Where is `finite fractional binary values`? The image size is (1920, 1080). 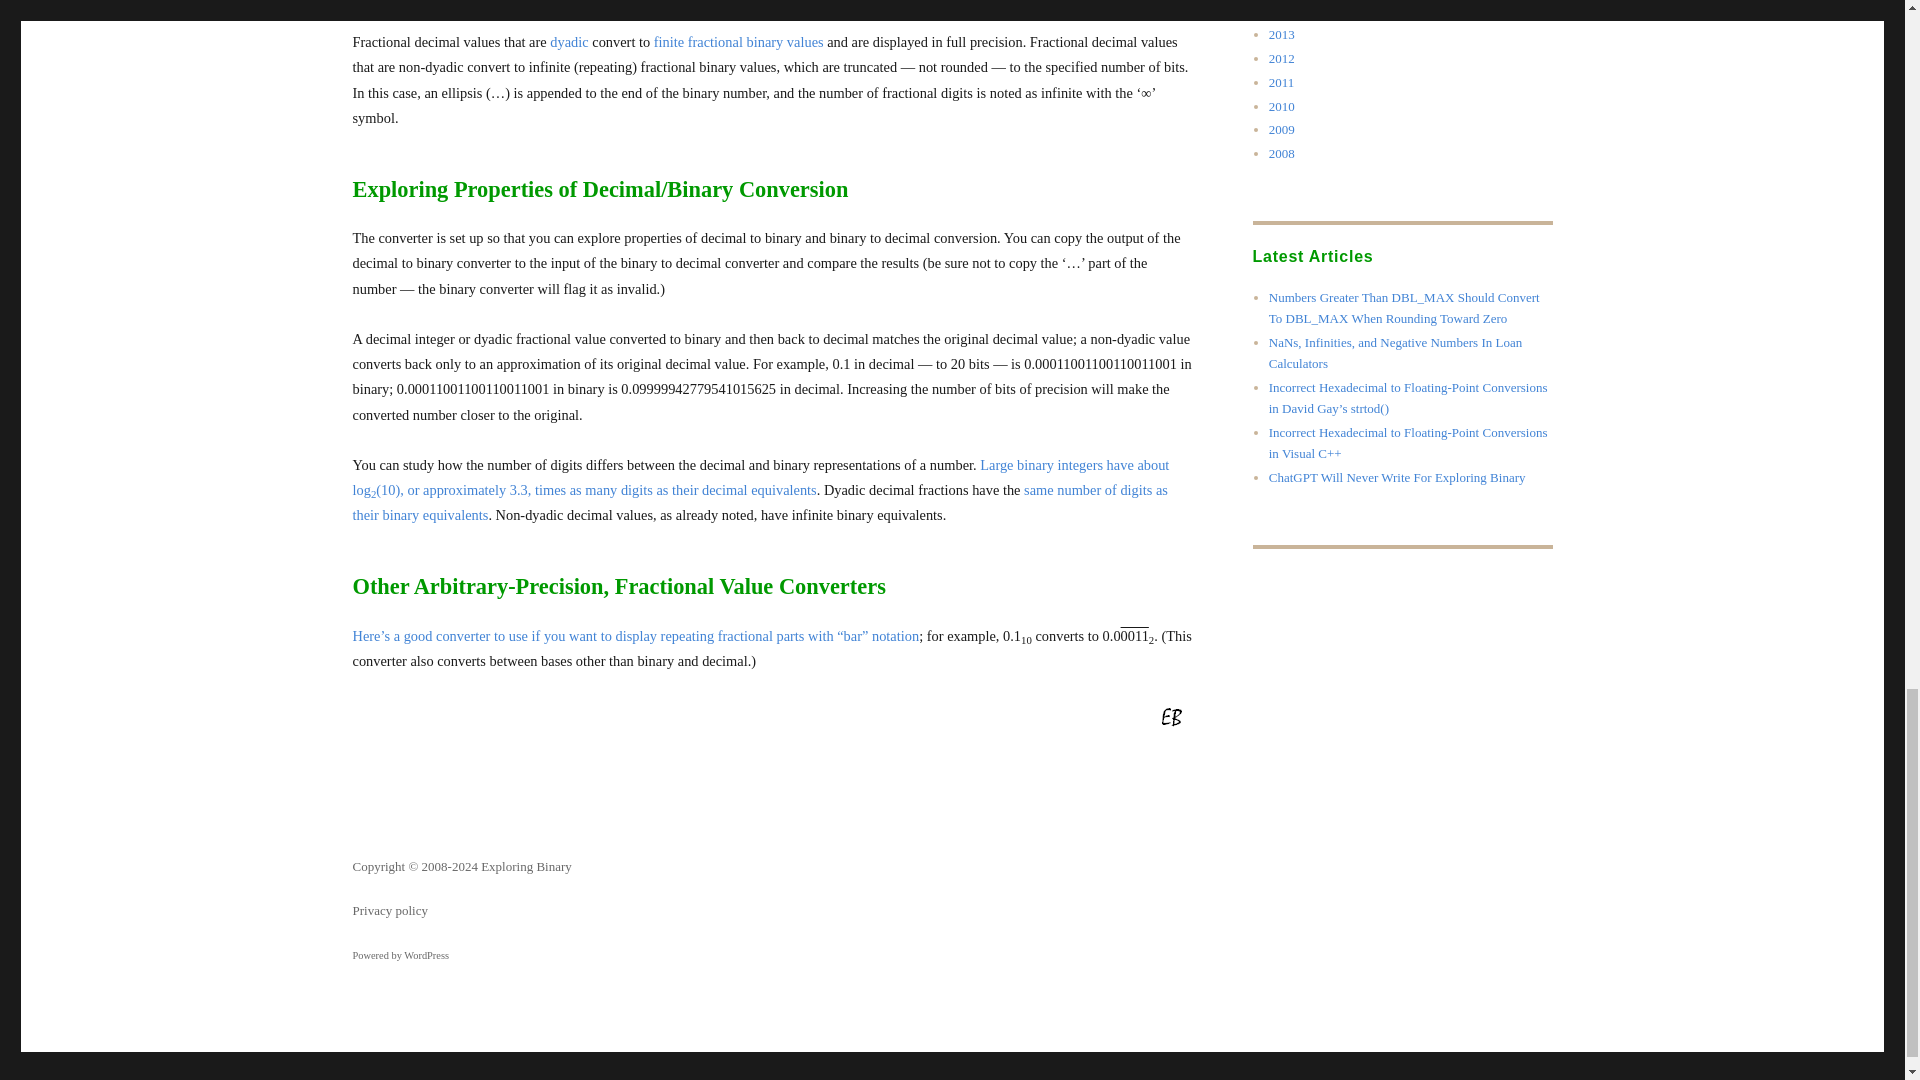 finite fractional binary values is located at coordinates (738, 40).